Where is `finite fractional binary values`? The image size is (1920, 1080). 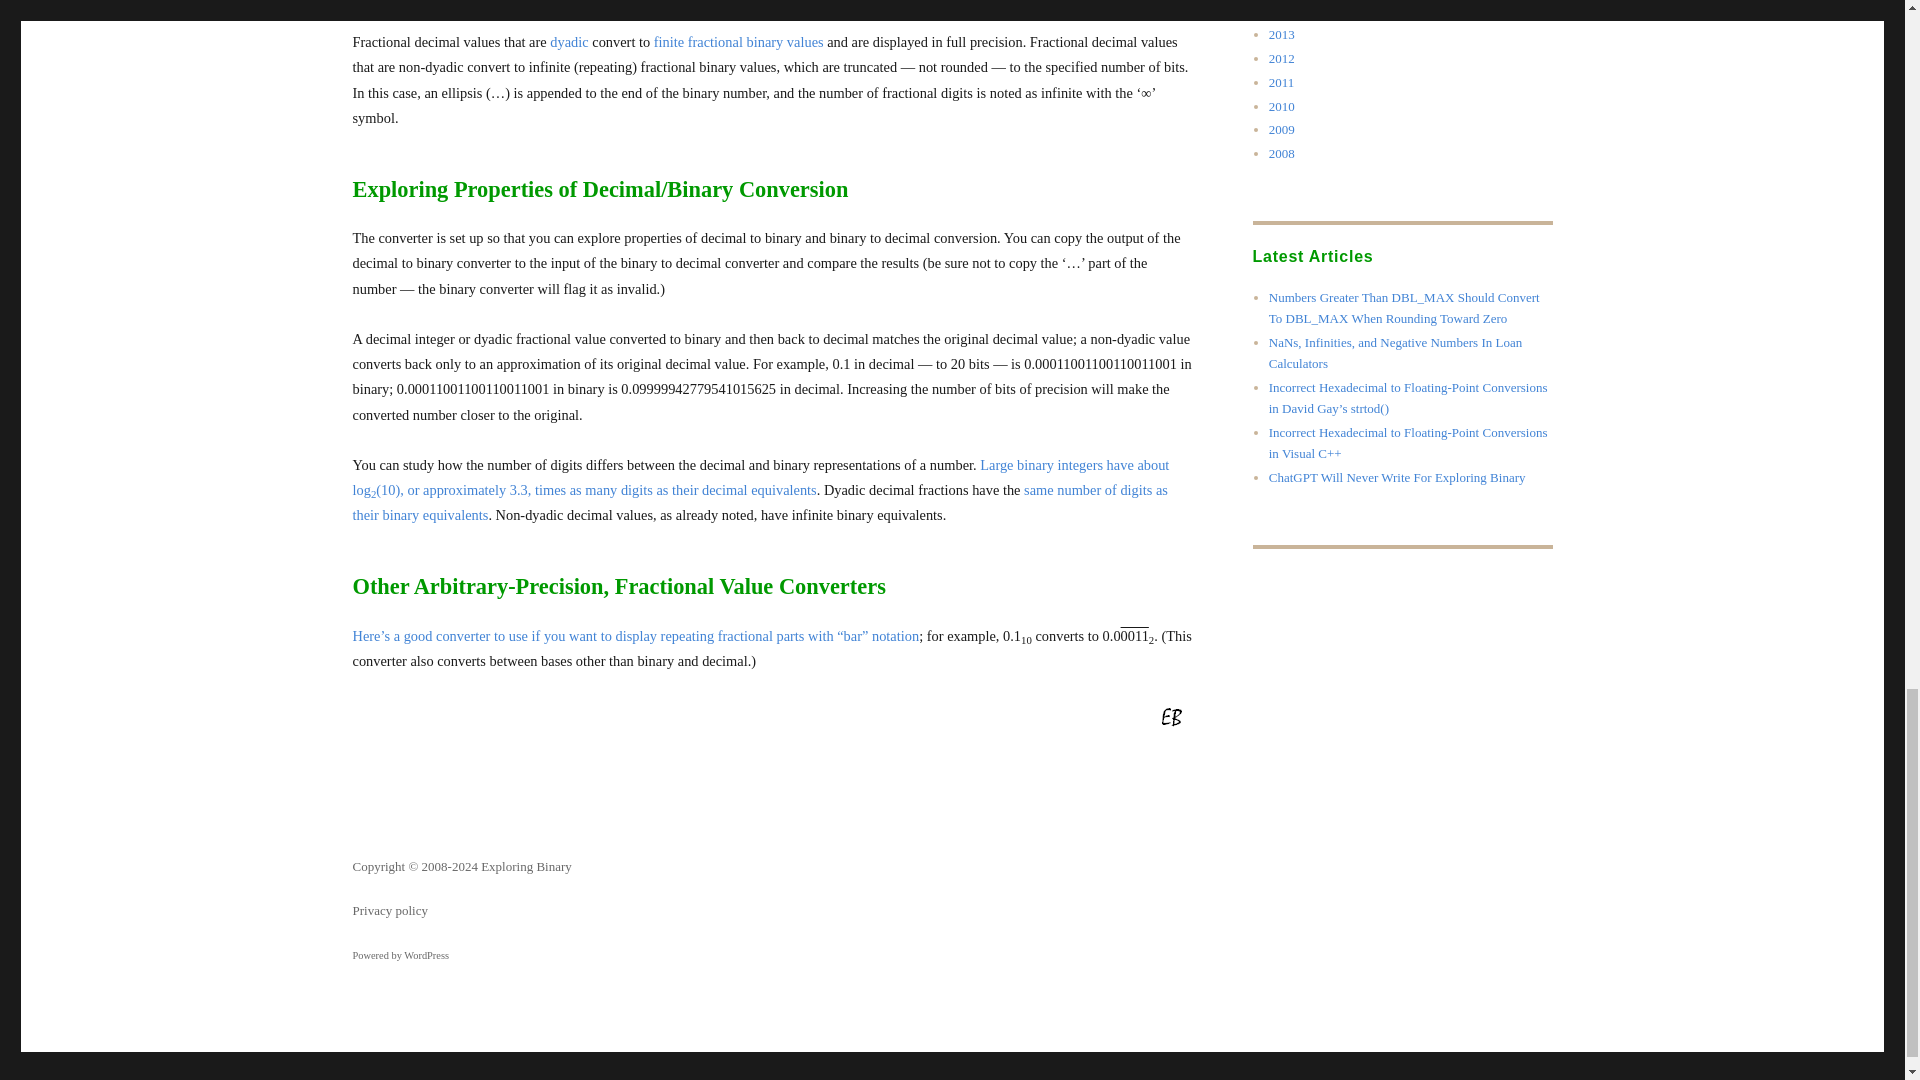 finite fractional binary values is located at coordinates (738, 40).